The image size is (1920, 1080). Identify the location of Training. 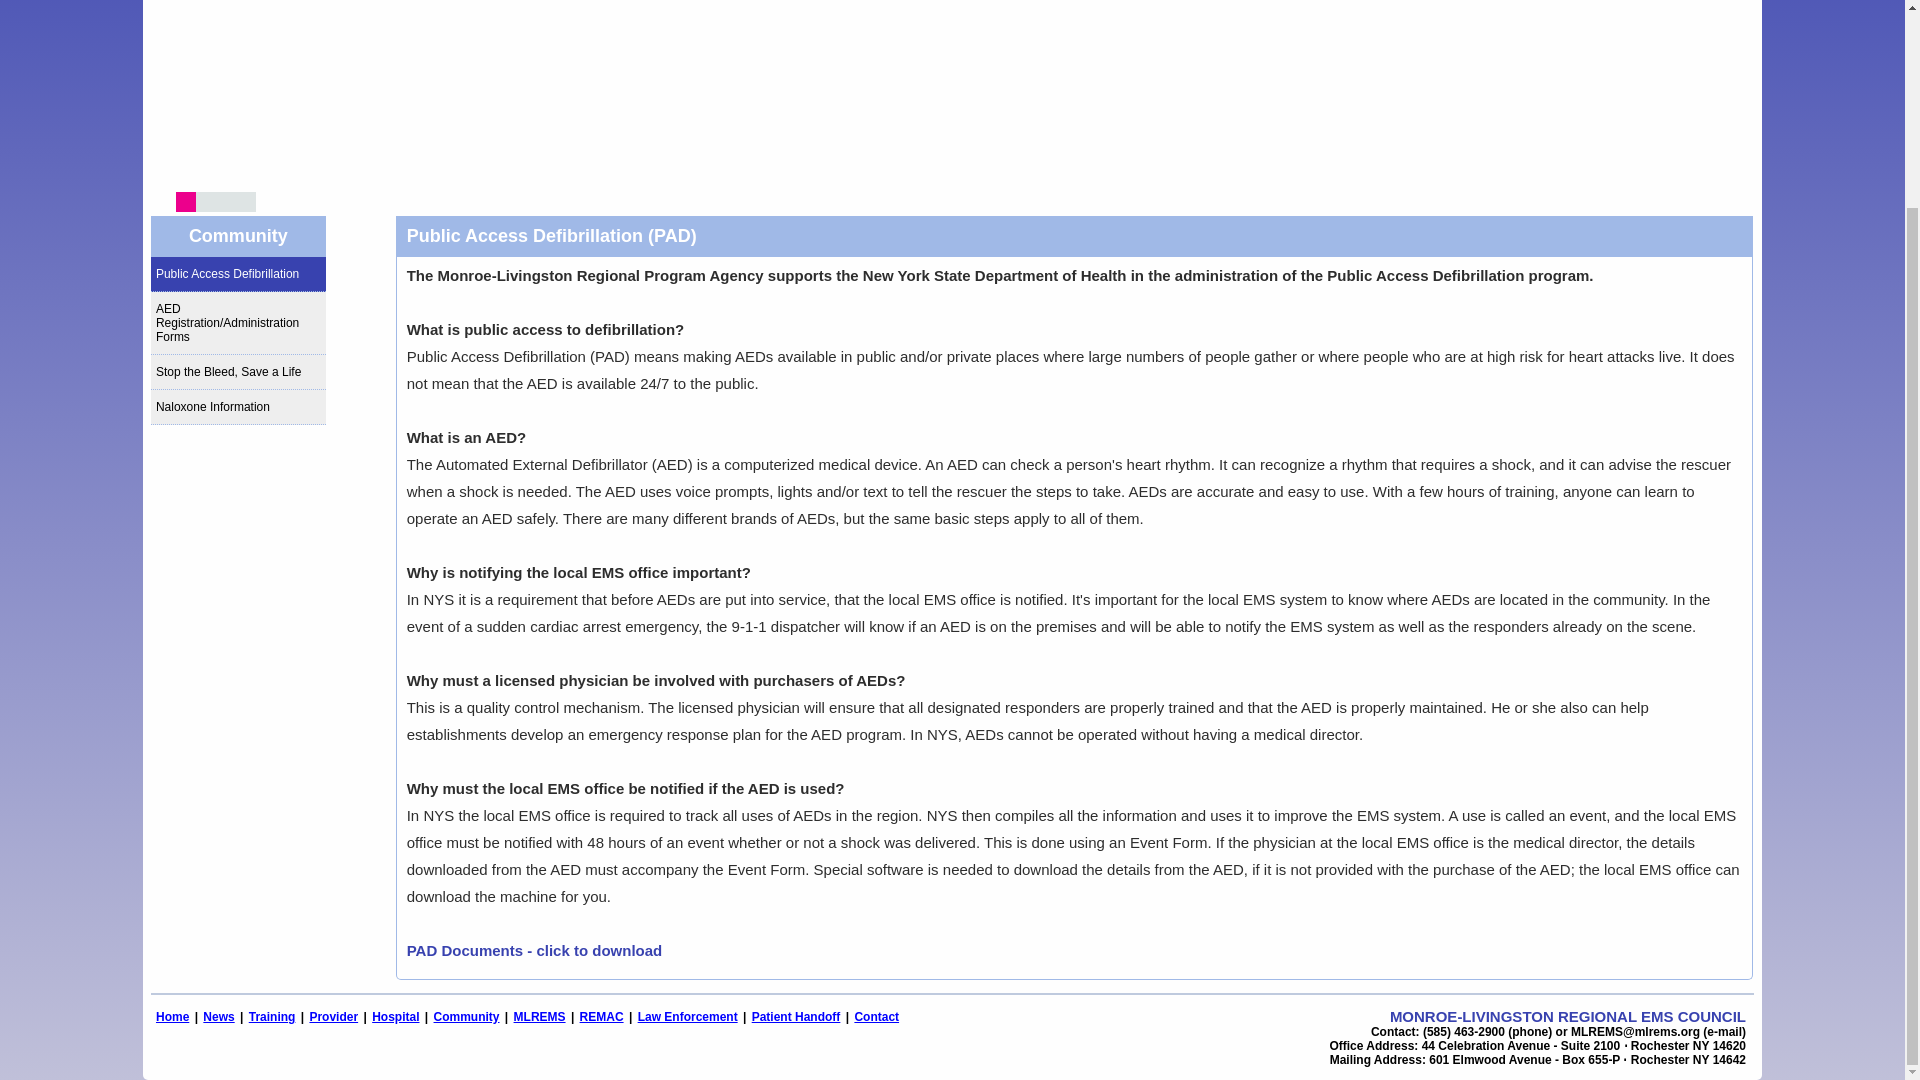
(272, 1016).